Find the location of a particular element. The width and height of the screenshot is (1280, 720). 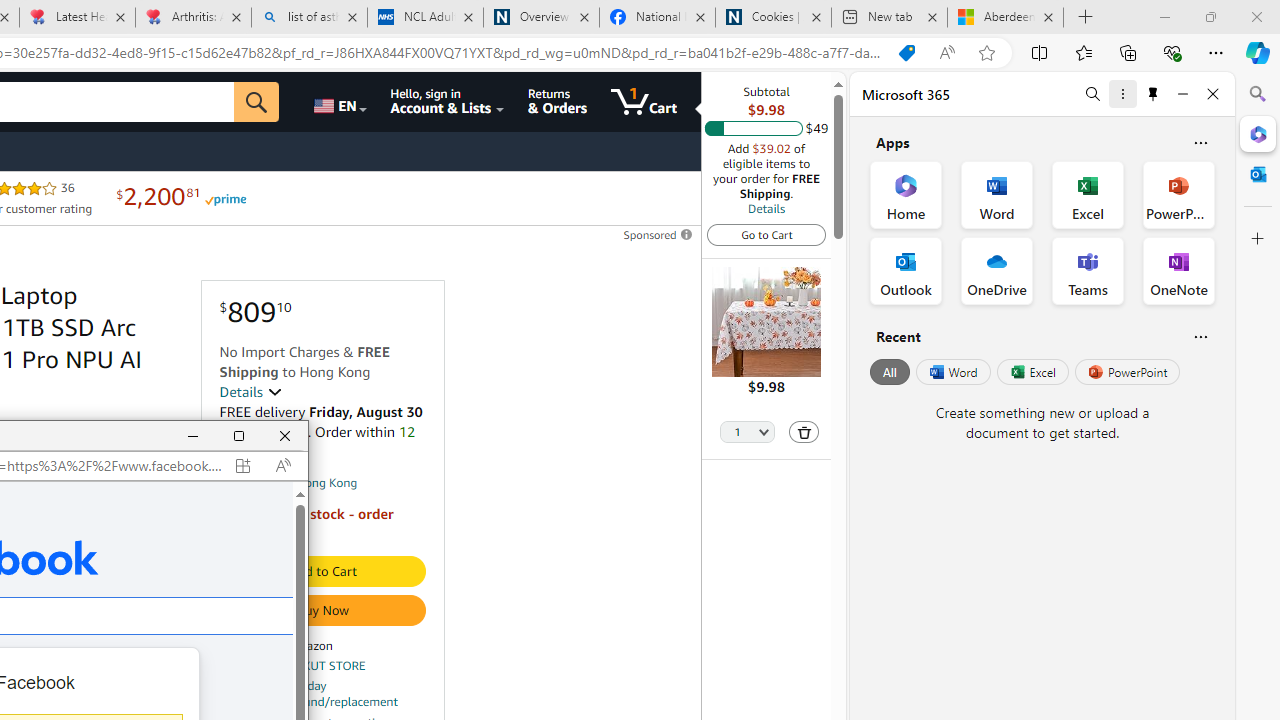

Go to Cart is located at coordinates (766, 234).